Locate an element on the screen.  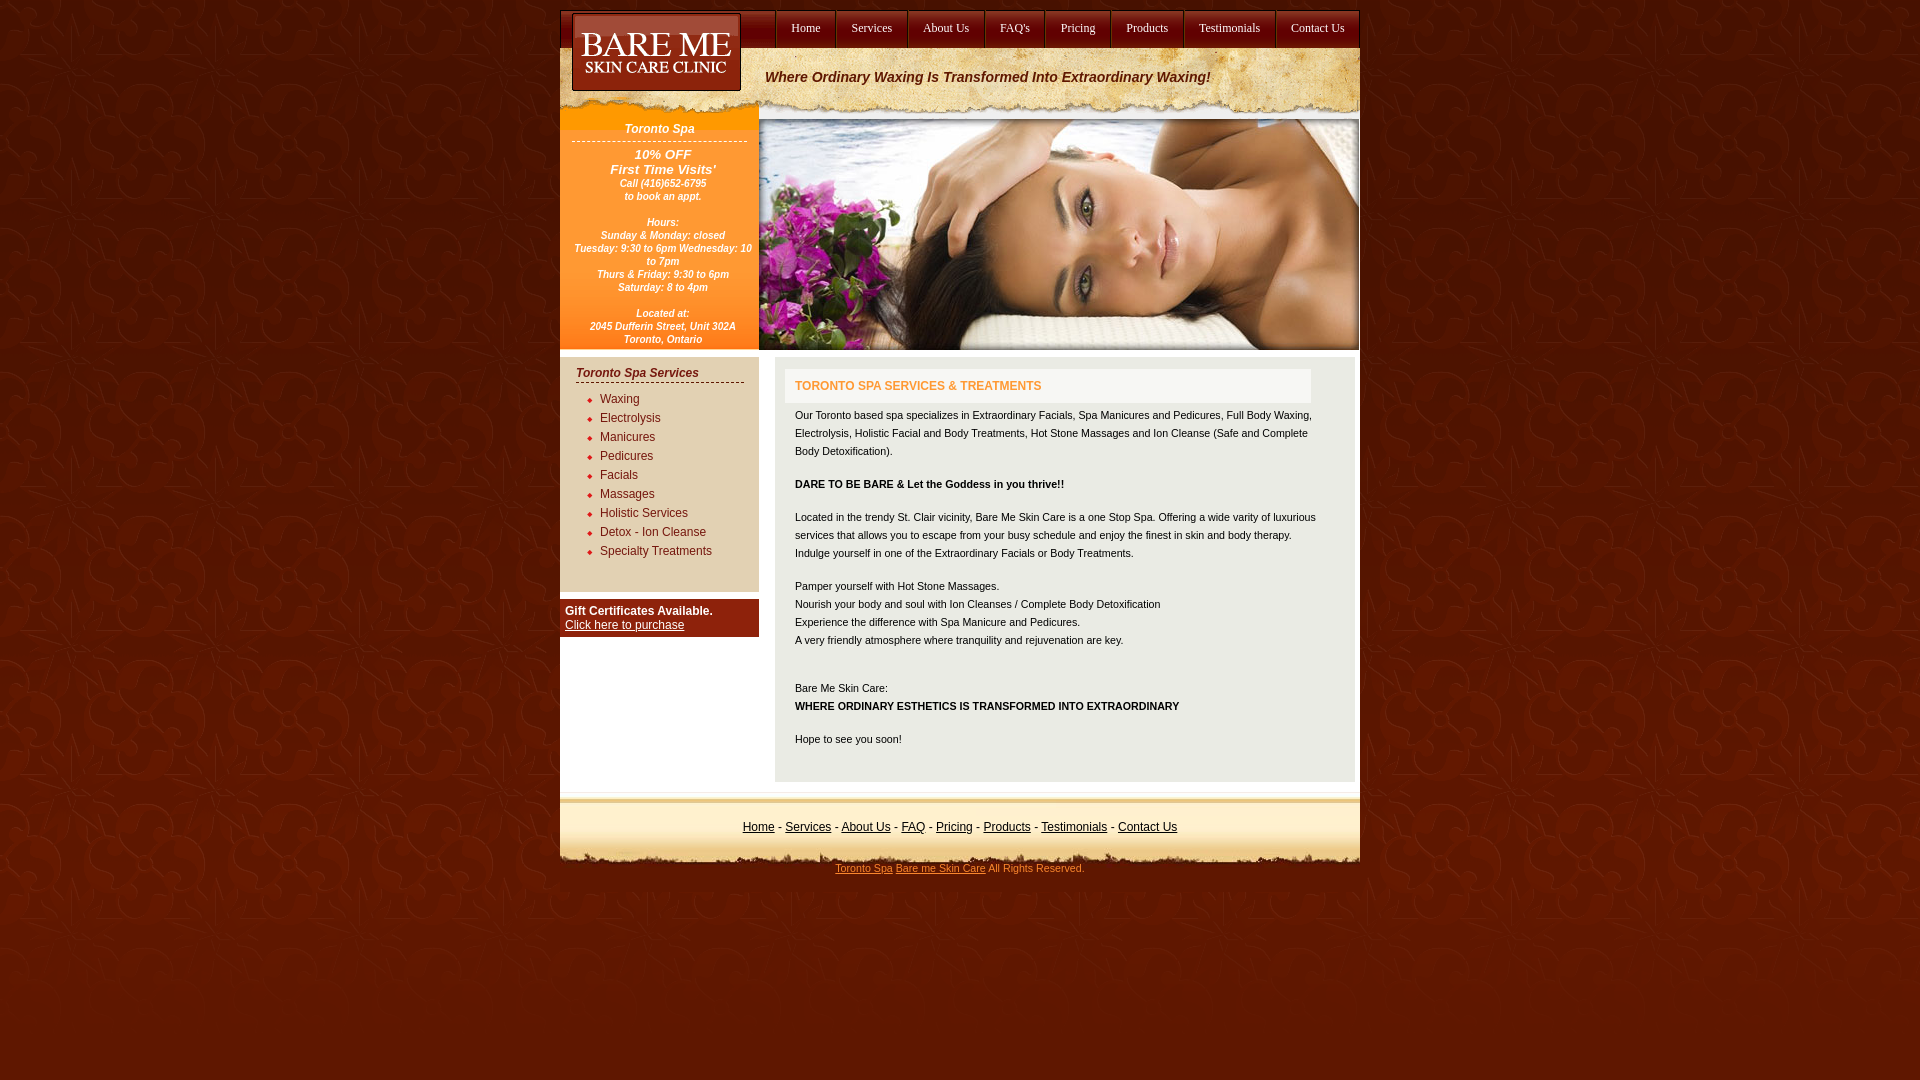
Pricing is located at coordinates (954, 827).